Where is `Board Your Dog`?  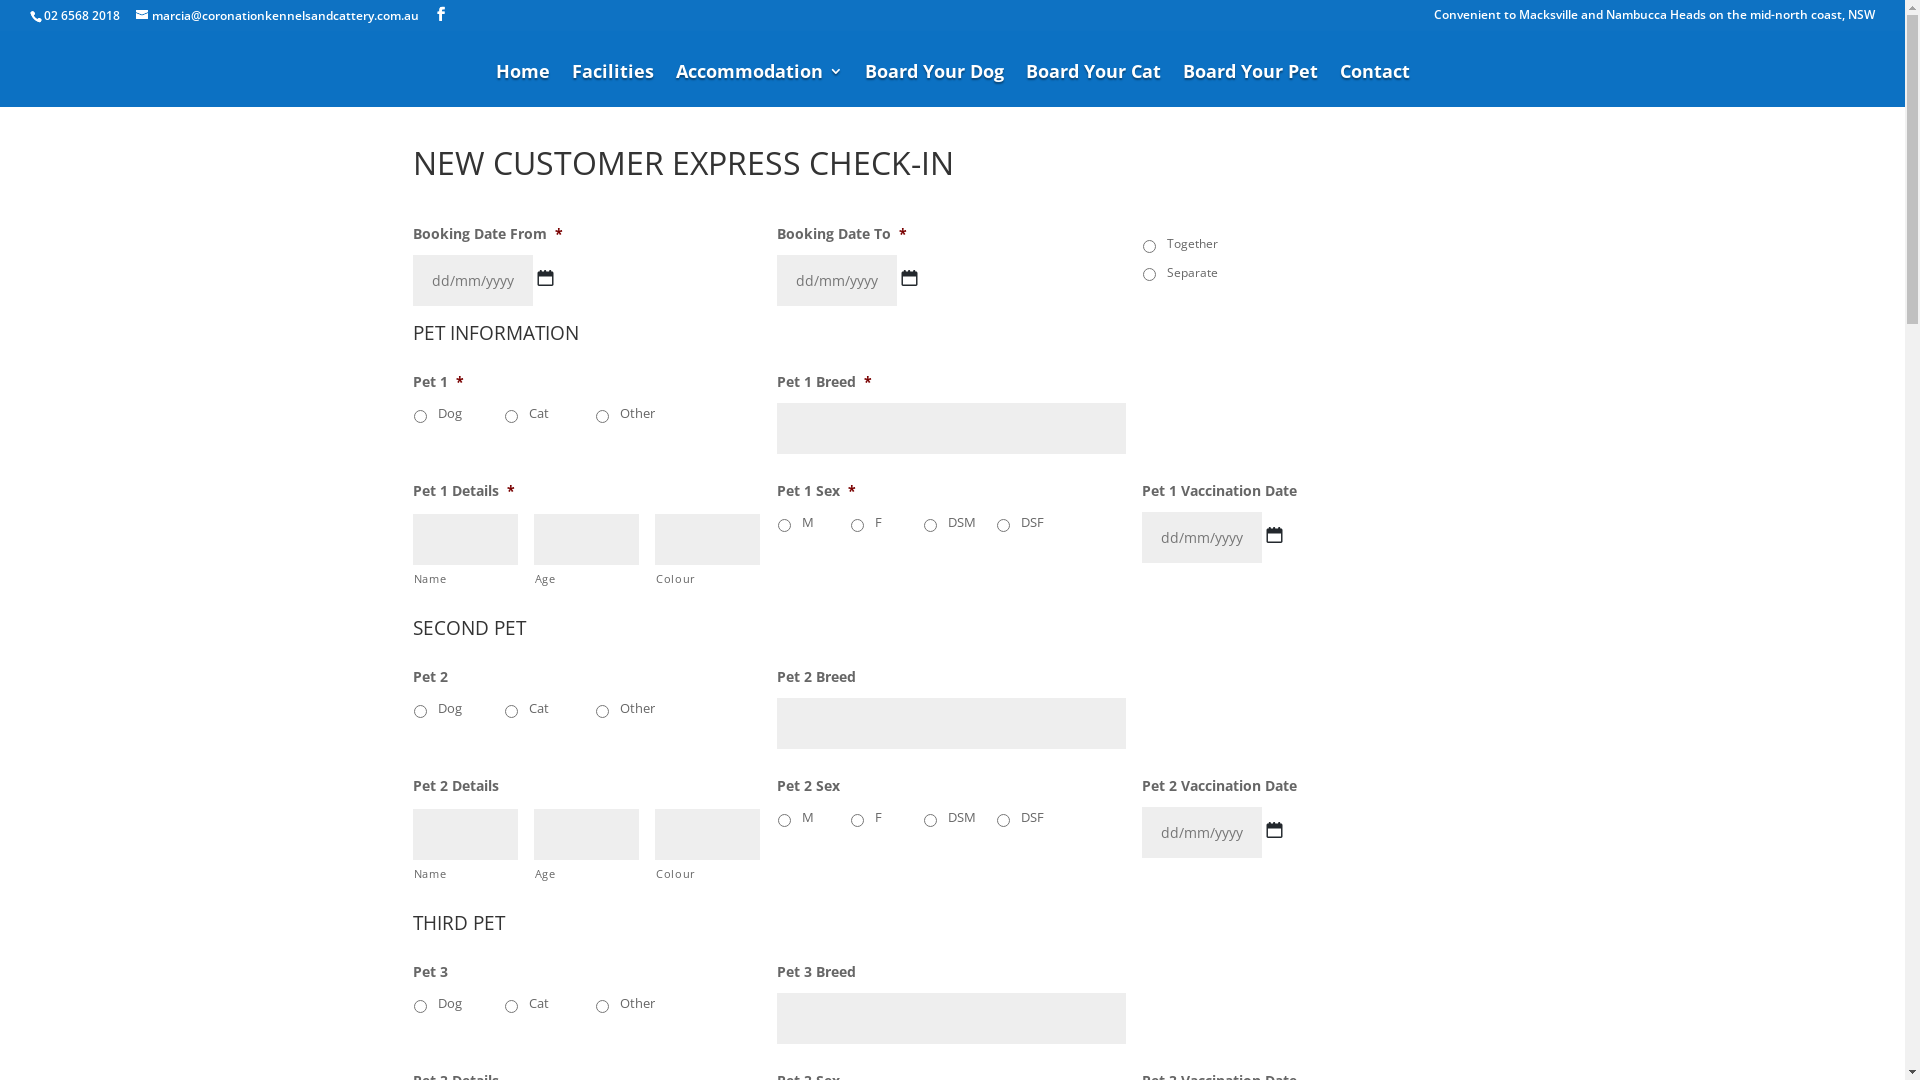 Board Your Dog is located at coordinates (933, 86).